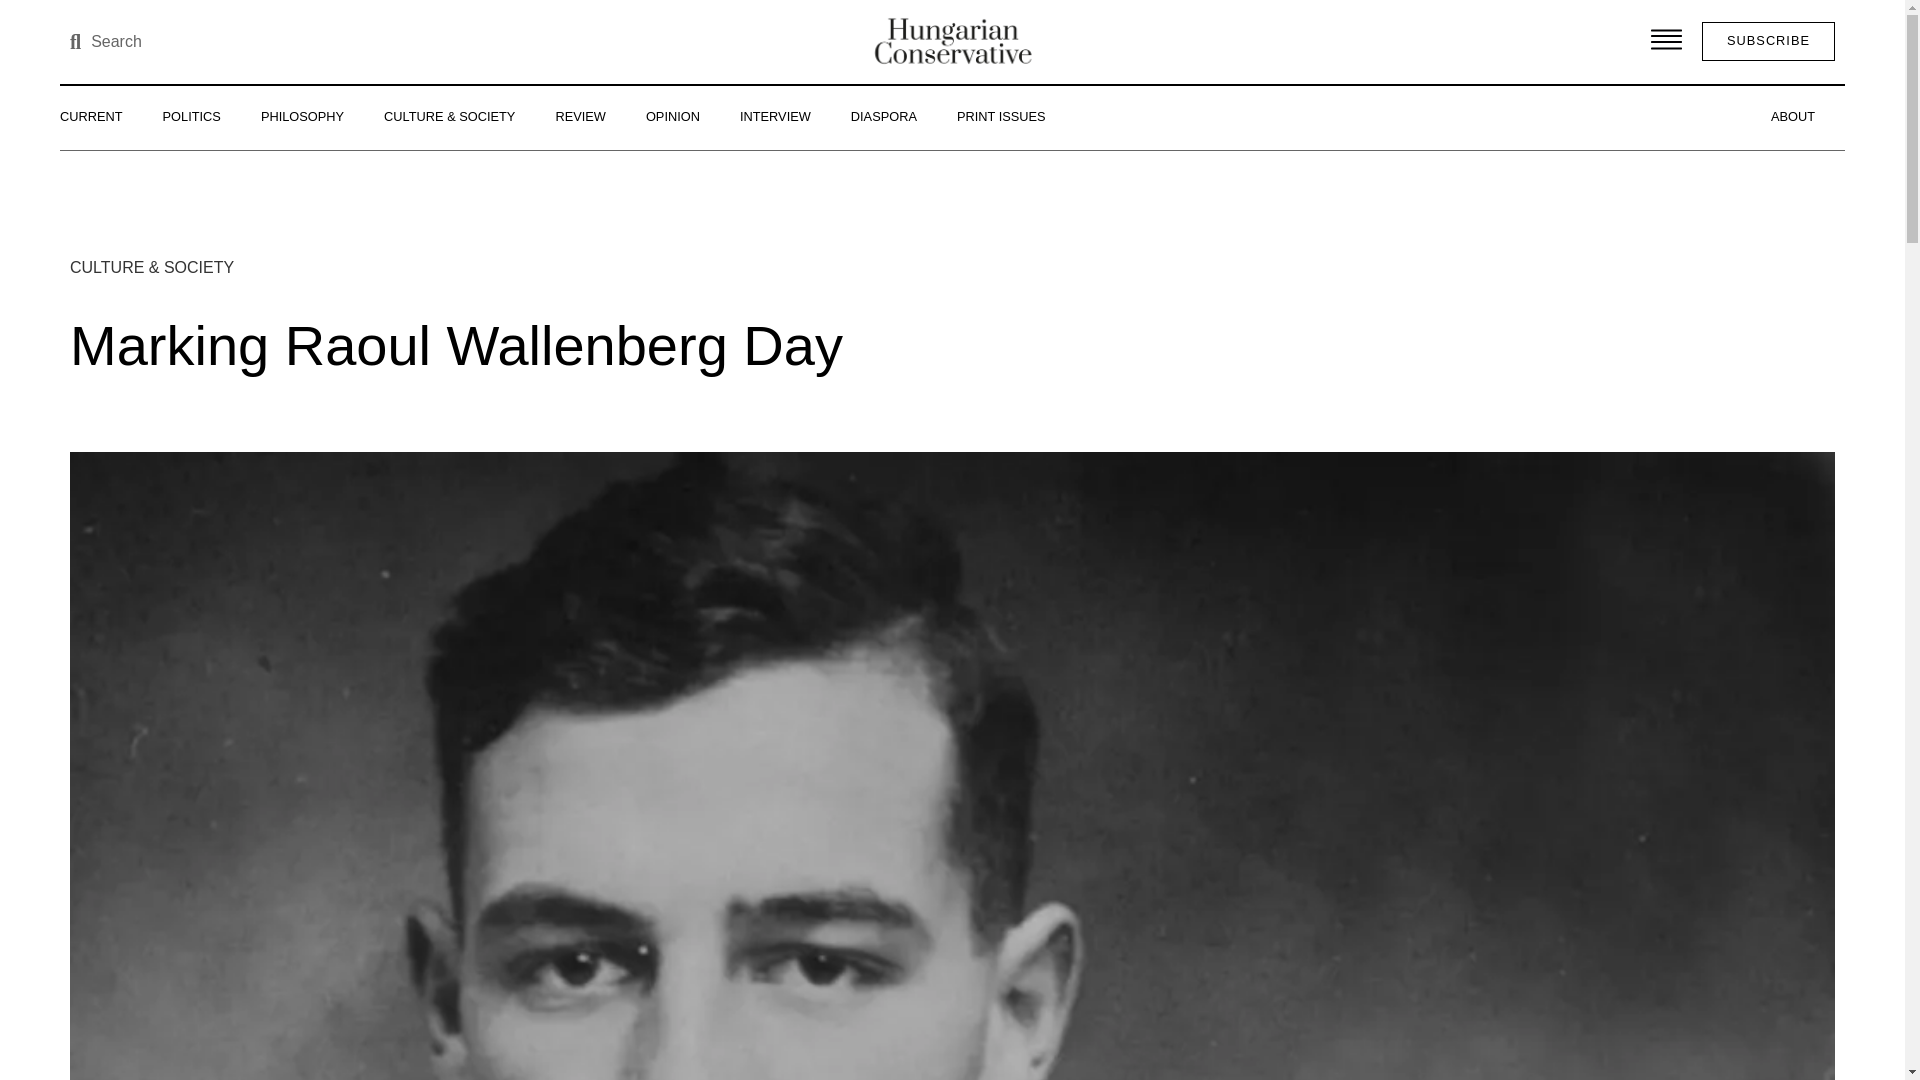 This screenshot has height=1080, width=1920. What do you see at coordinates (580, 116) in the screenshot?
I see `REVIEW` at bounding box center [580, 116].